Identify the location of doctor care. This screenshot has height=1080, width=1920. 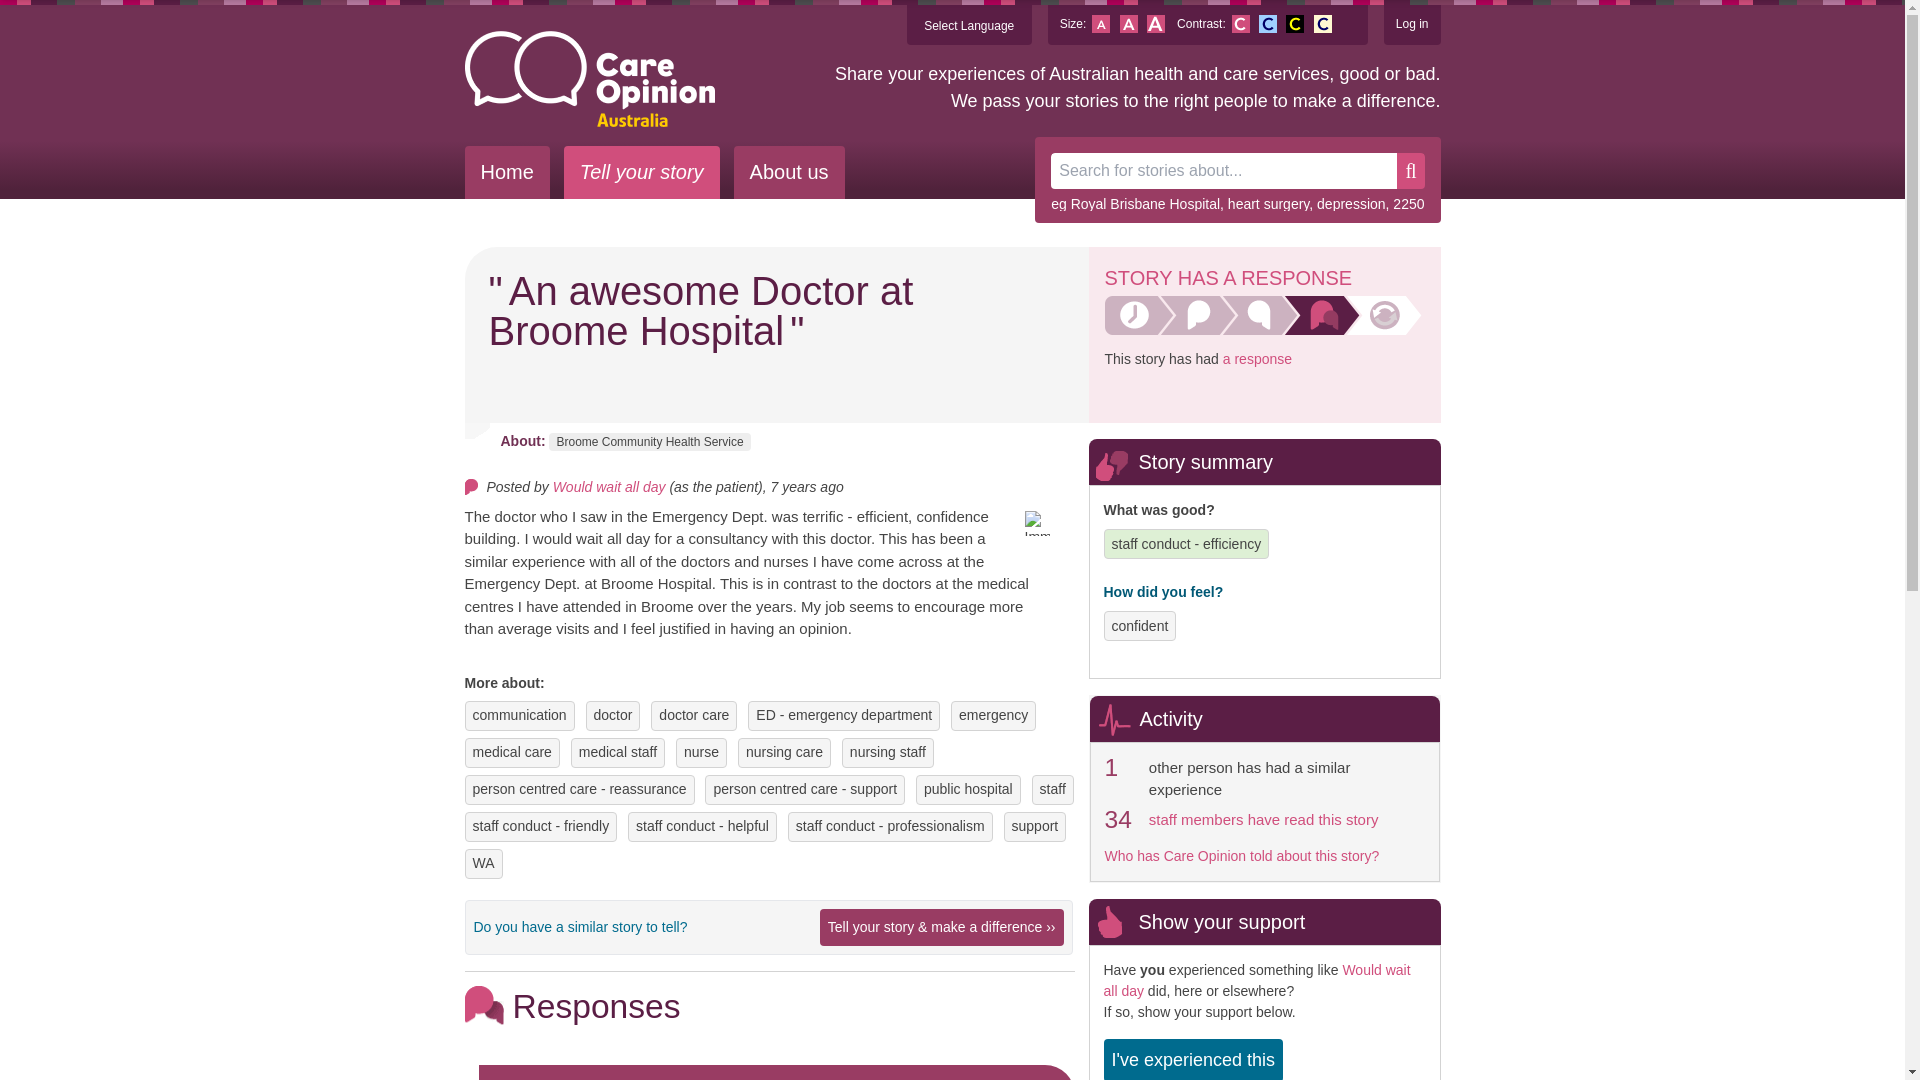
(694, 715).